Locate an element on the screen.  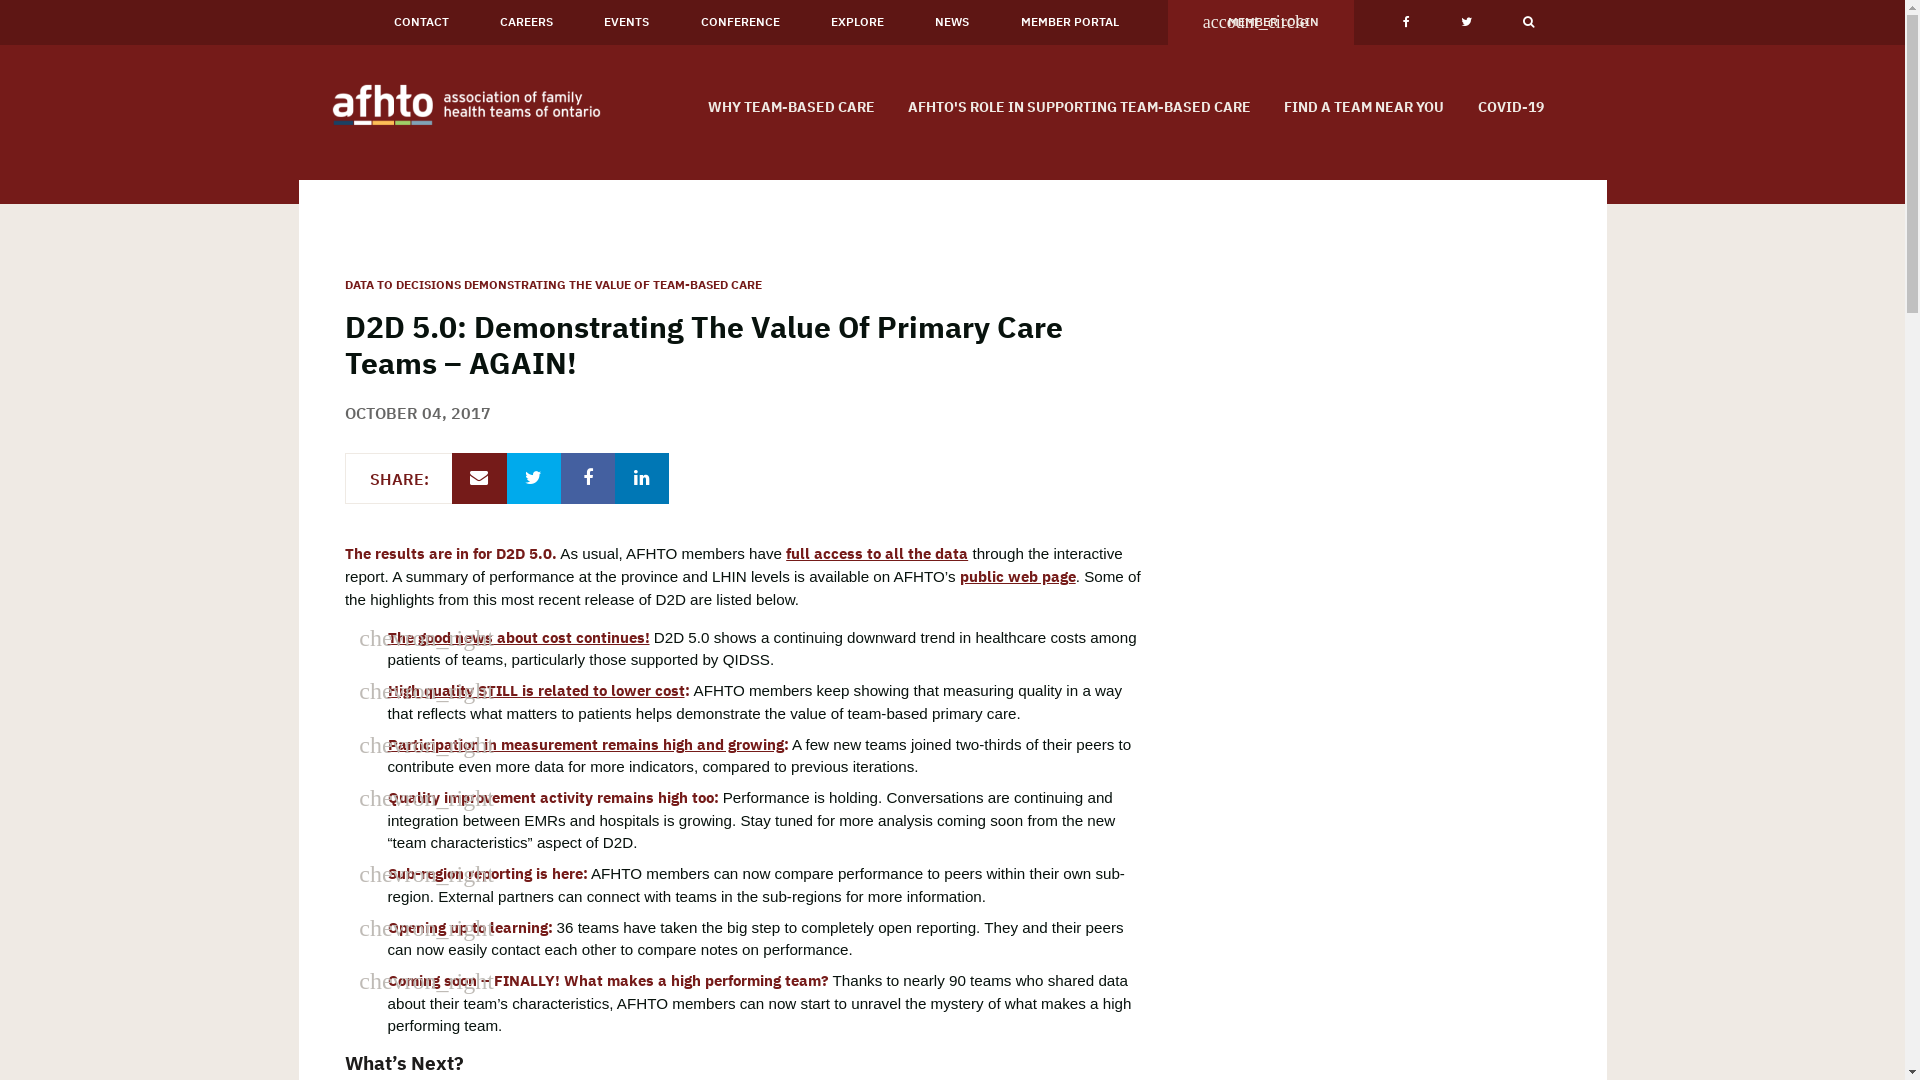
Email is located at coordinates (479, 478).